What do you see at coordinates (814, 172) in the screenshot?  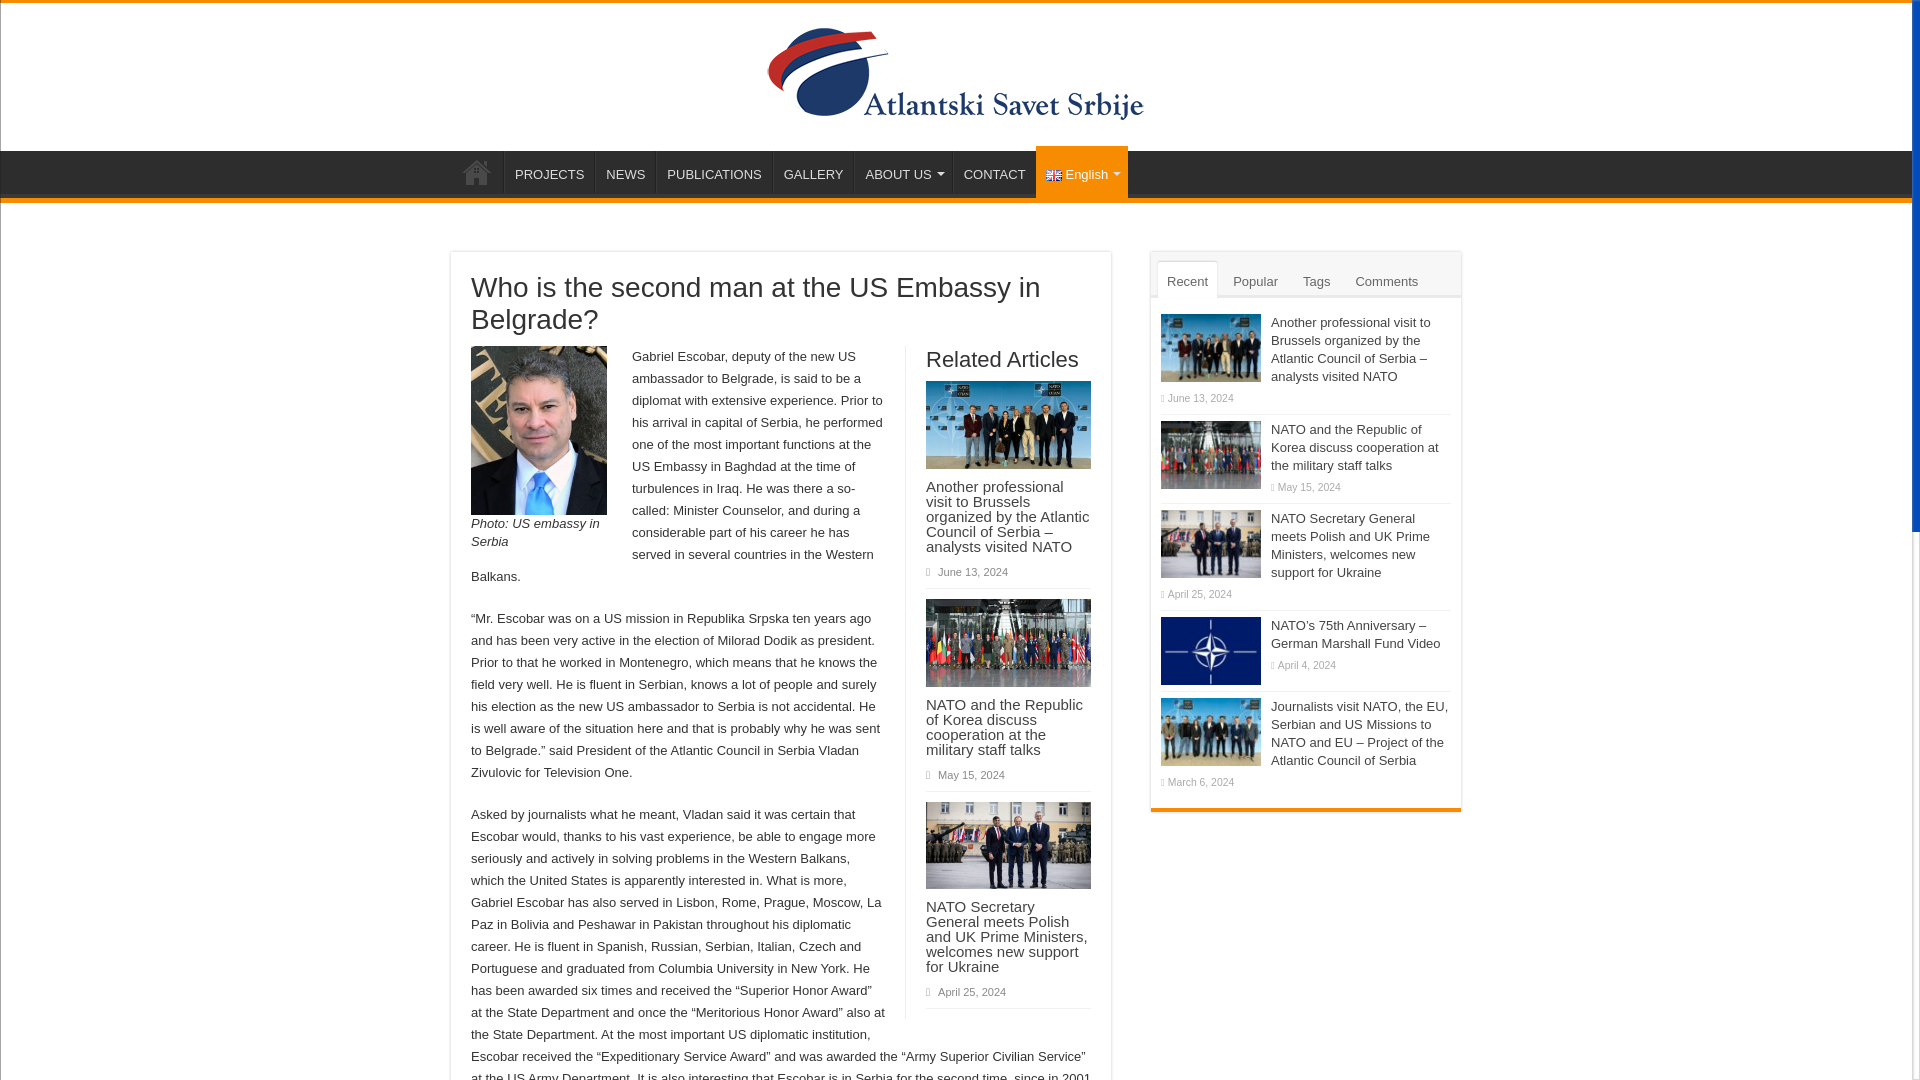 I see `GALLERY` at bounding box center [814, 172].